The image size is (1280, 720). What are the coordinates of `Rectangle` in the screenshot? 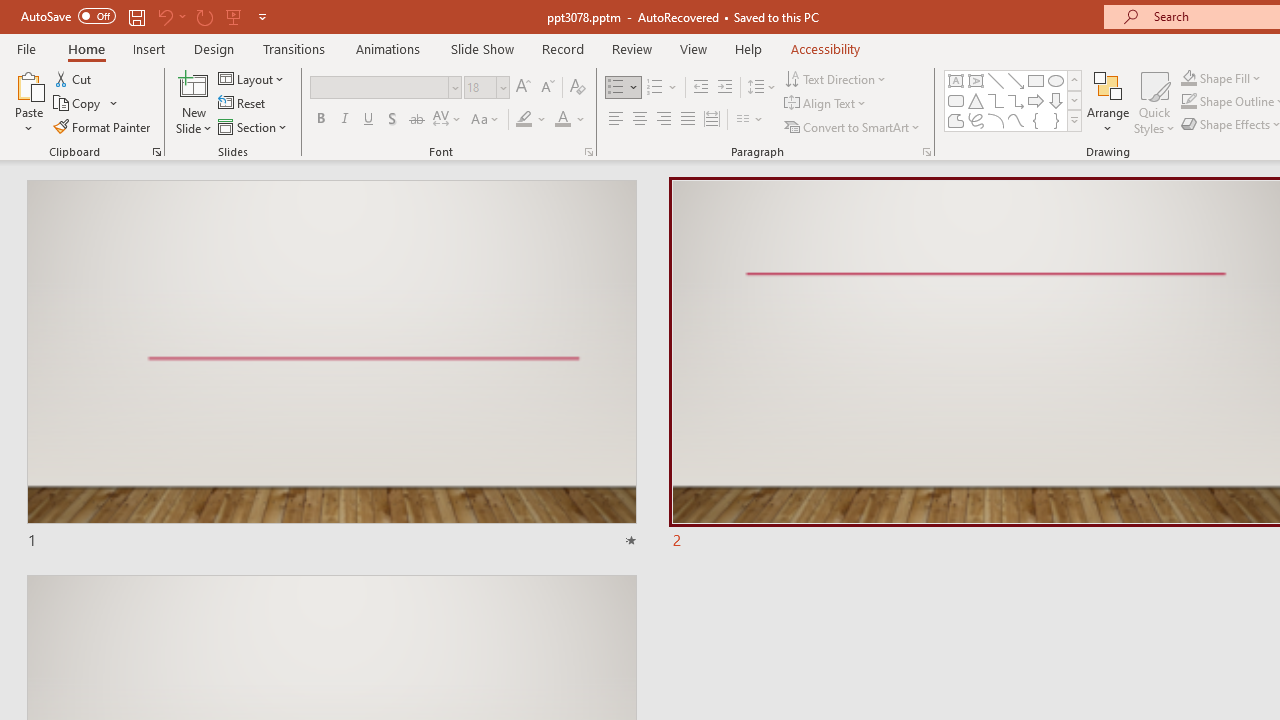 It's located at (1036, 80).